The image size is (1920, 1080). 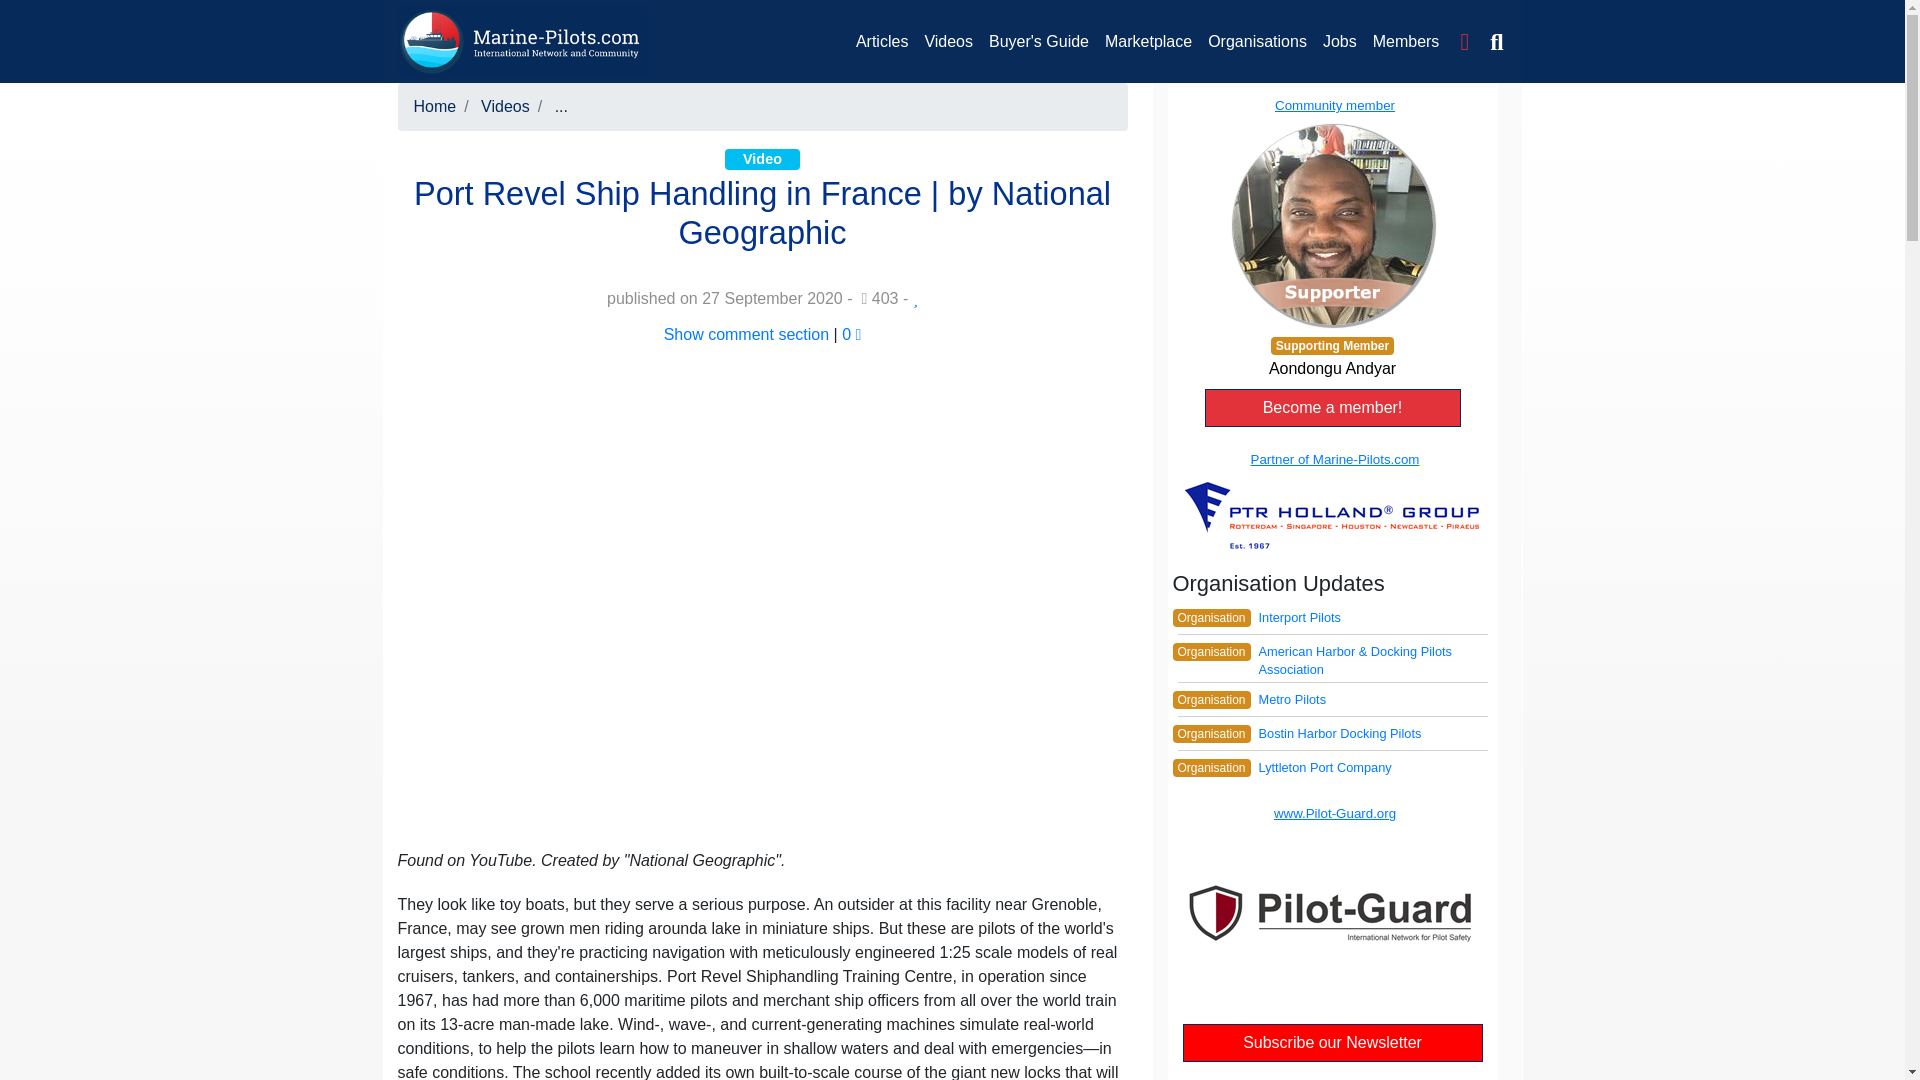 I want to click on Marketplace, so click(x=1148, y=41).